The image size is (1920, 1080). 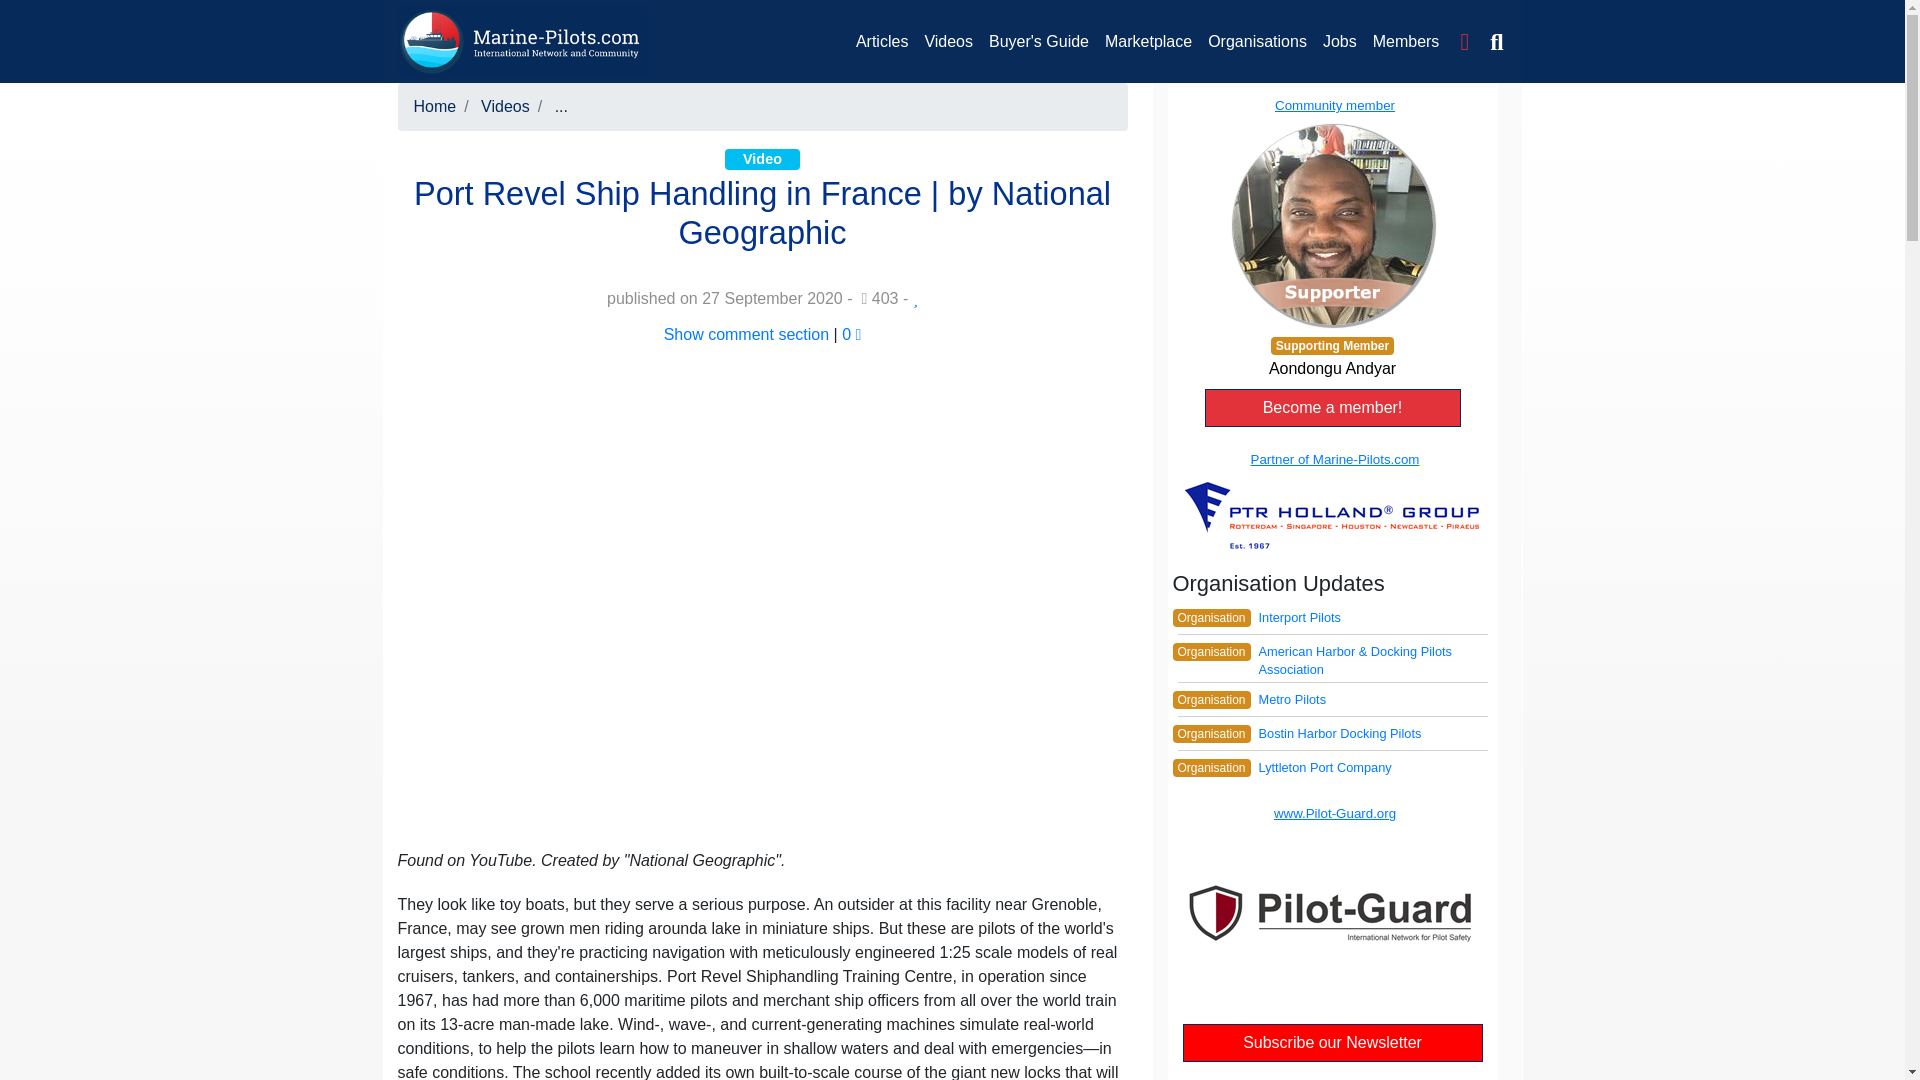 I want to click on Marketplace, so click(x=1148, y=41).